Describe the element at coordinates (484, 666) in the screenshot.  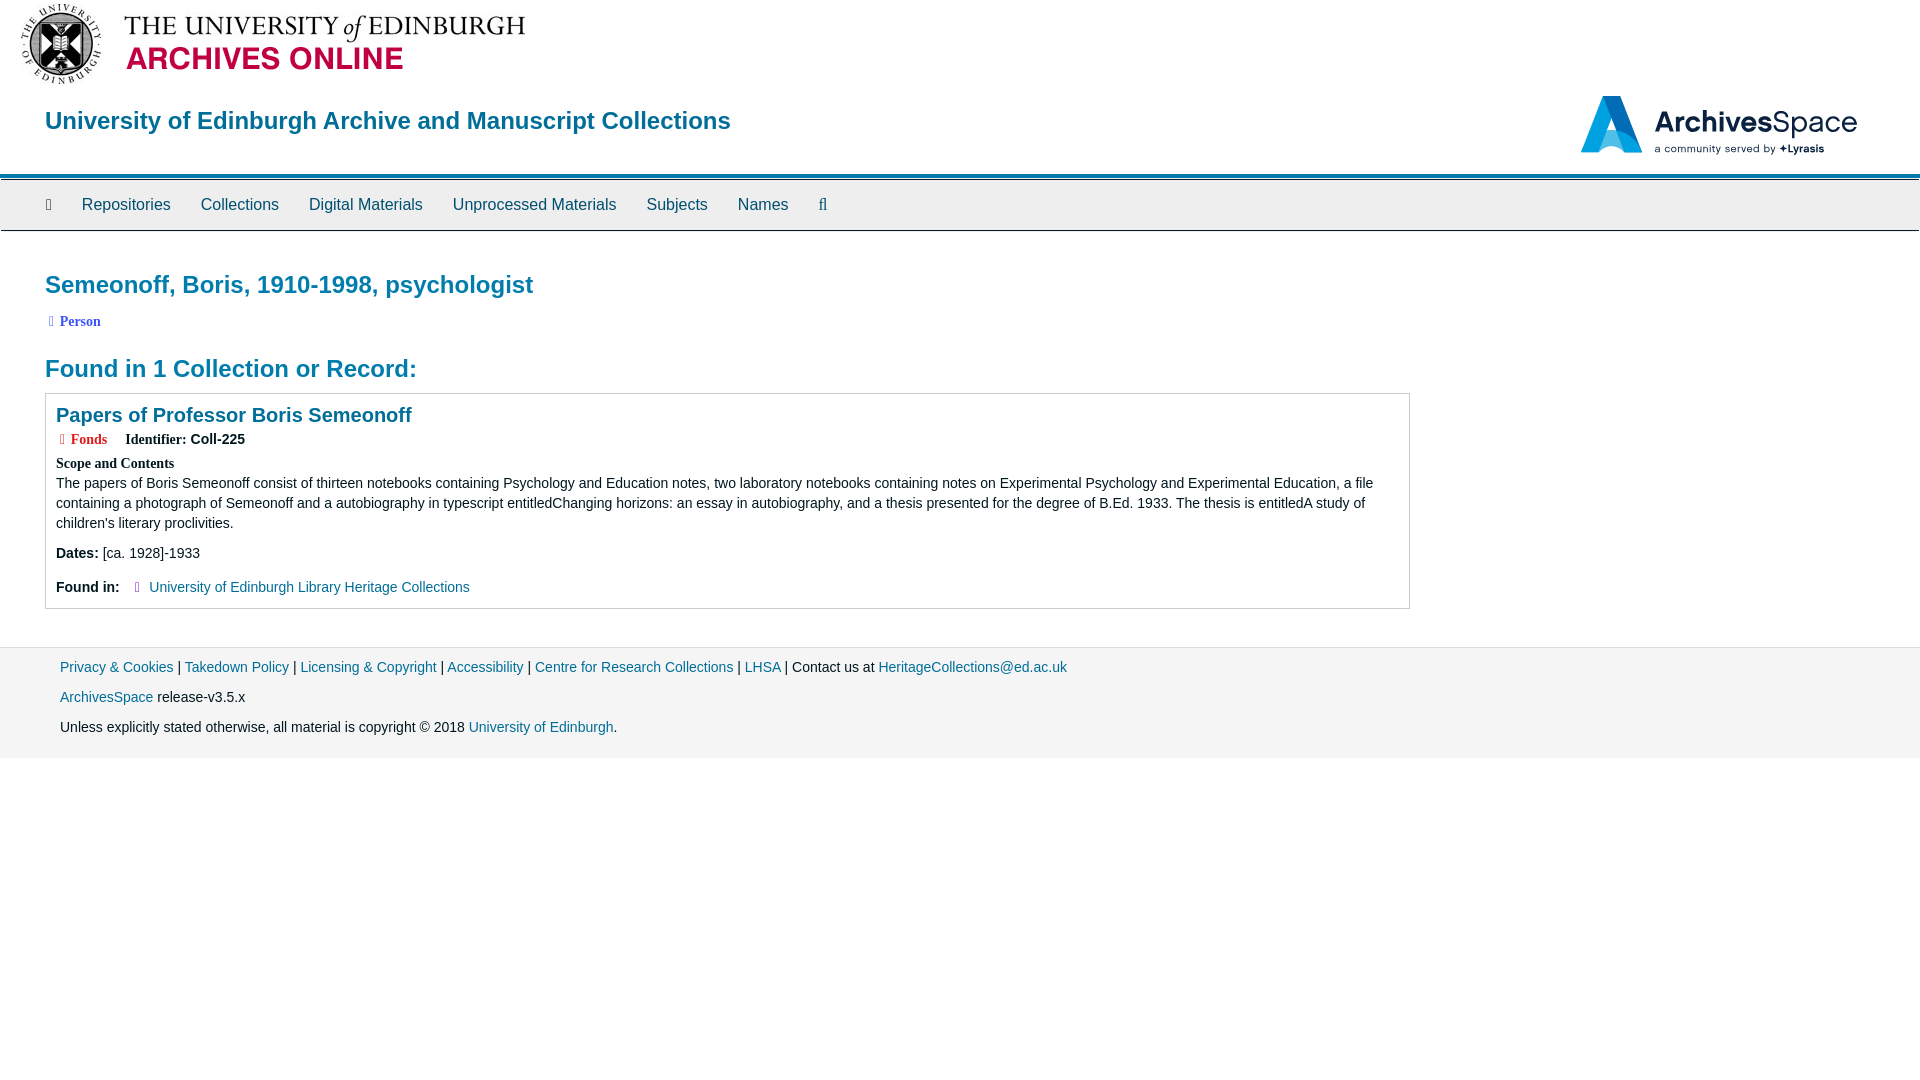
I see `Website Accessibility Link` at that location.